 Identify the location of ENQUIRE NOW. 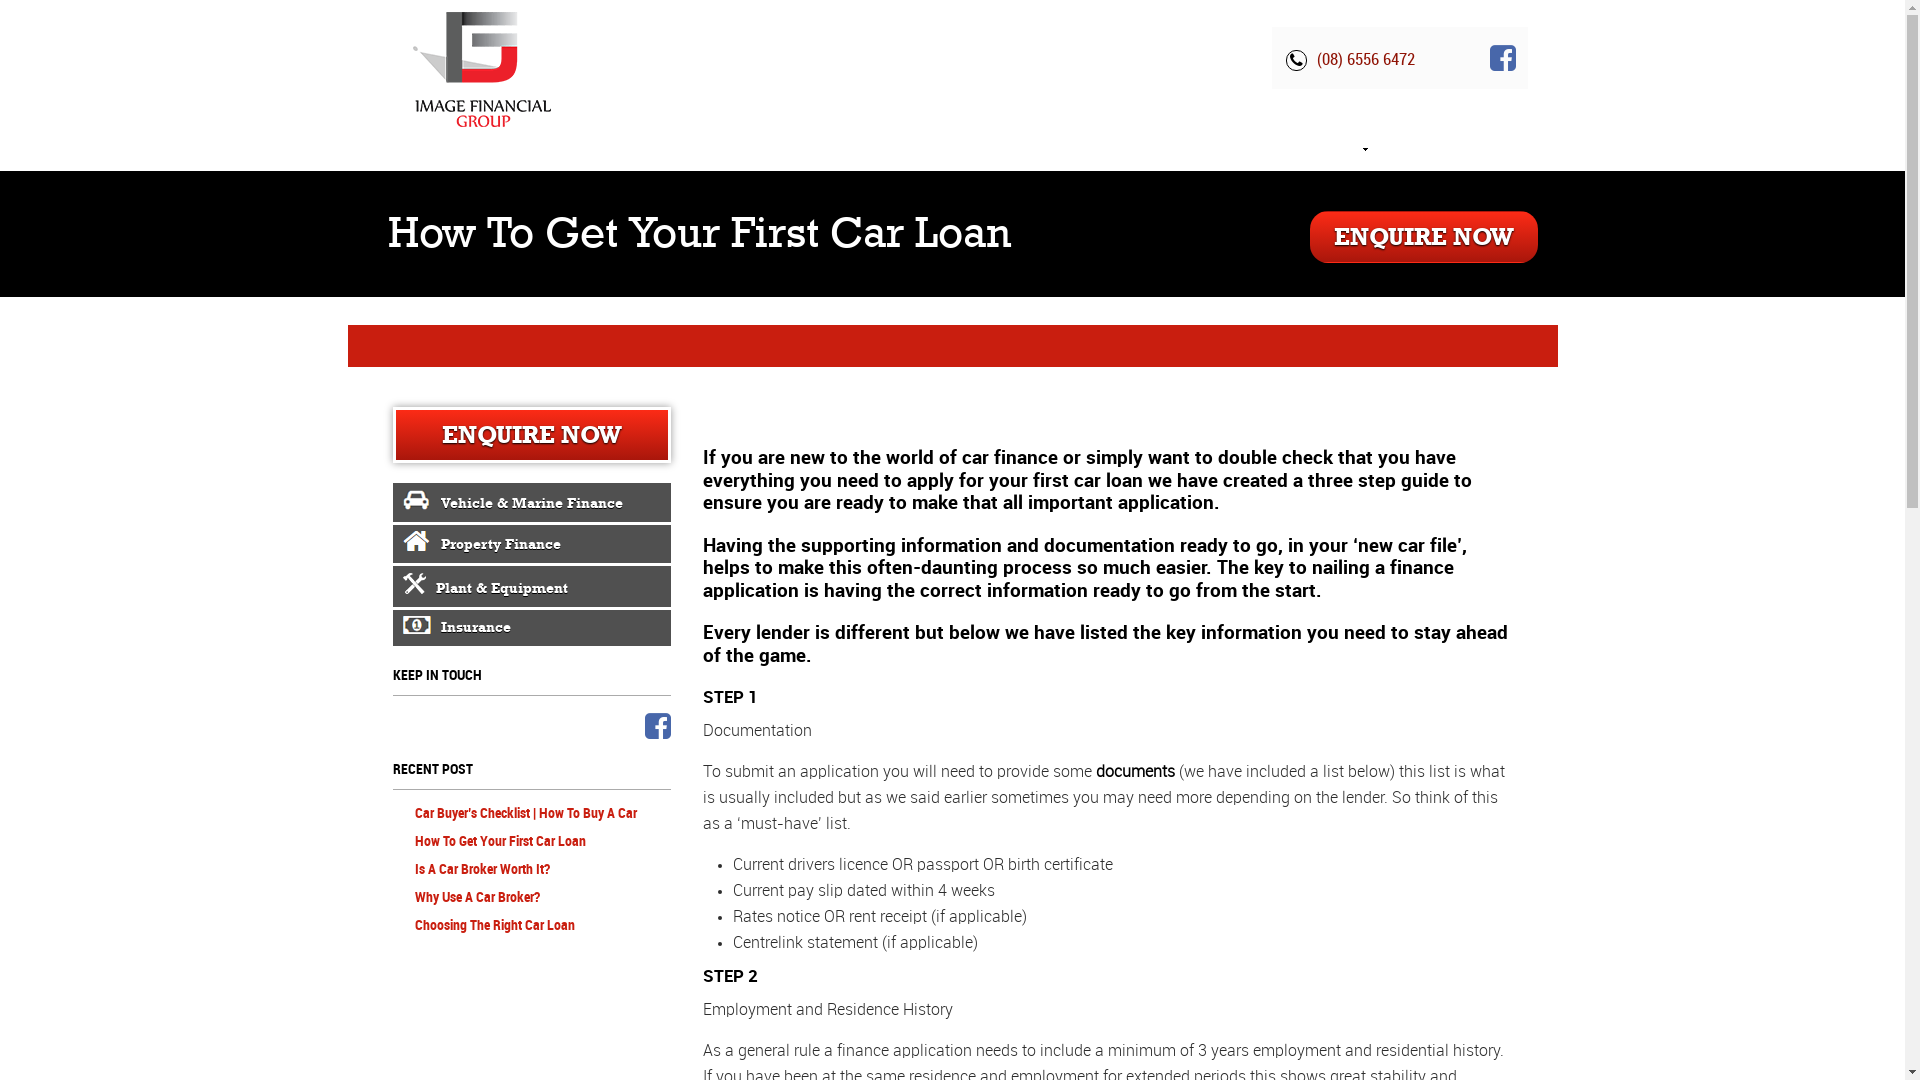
(531, 435).